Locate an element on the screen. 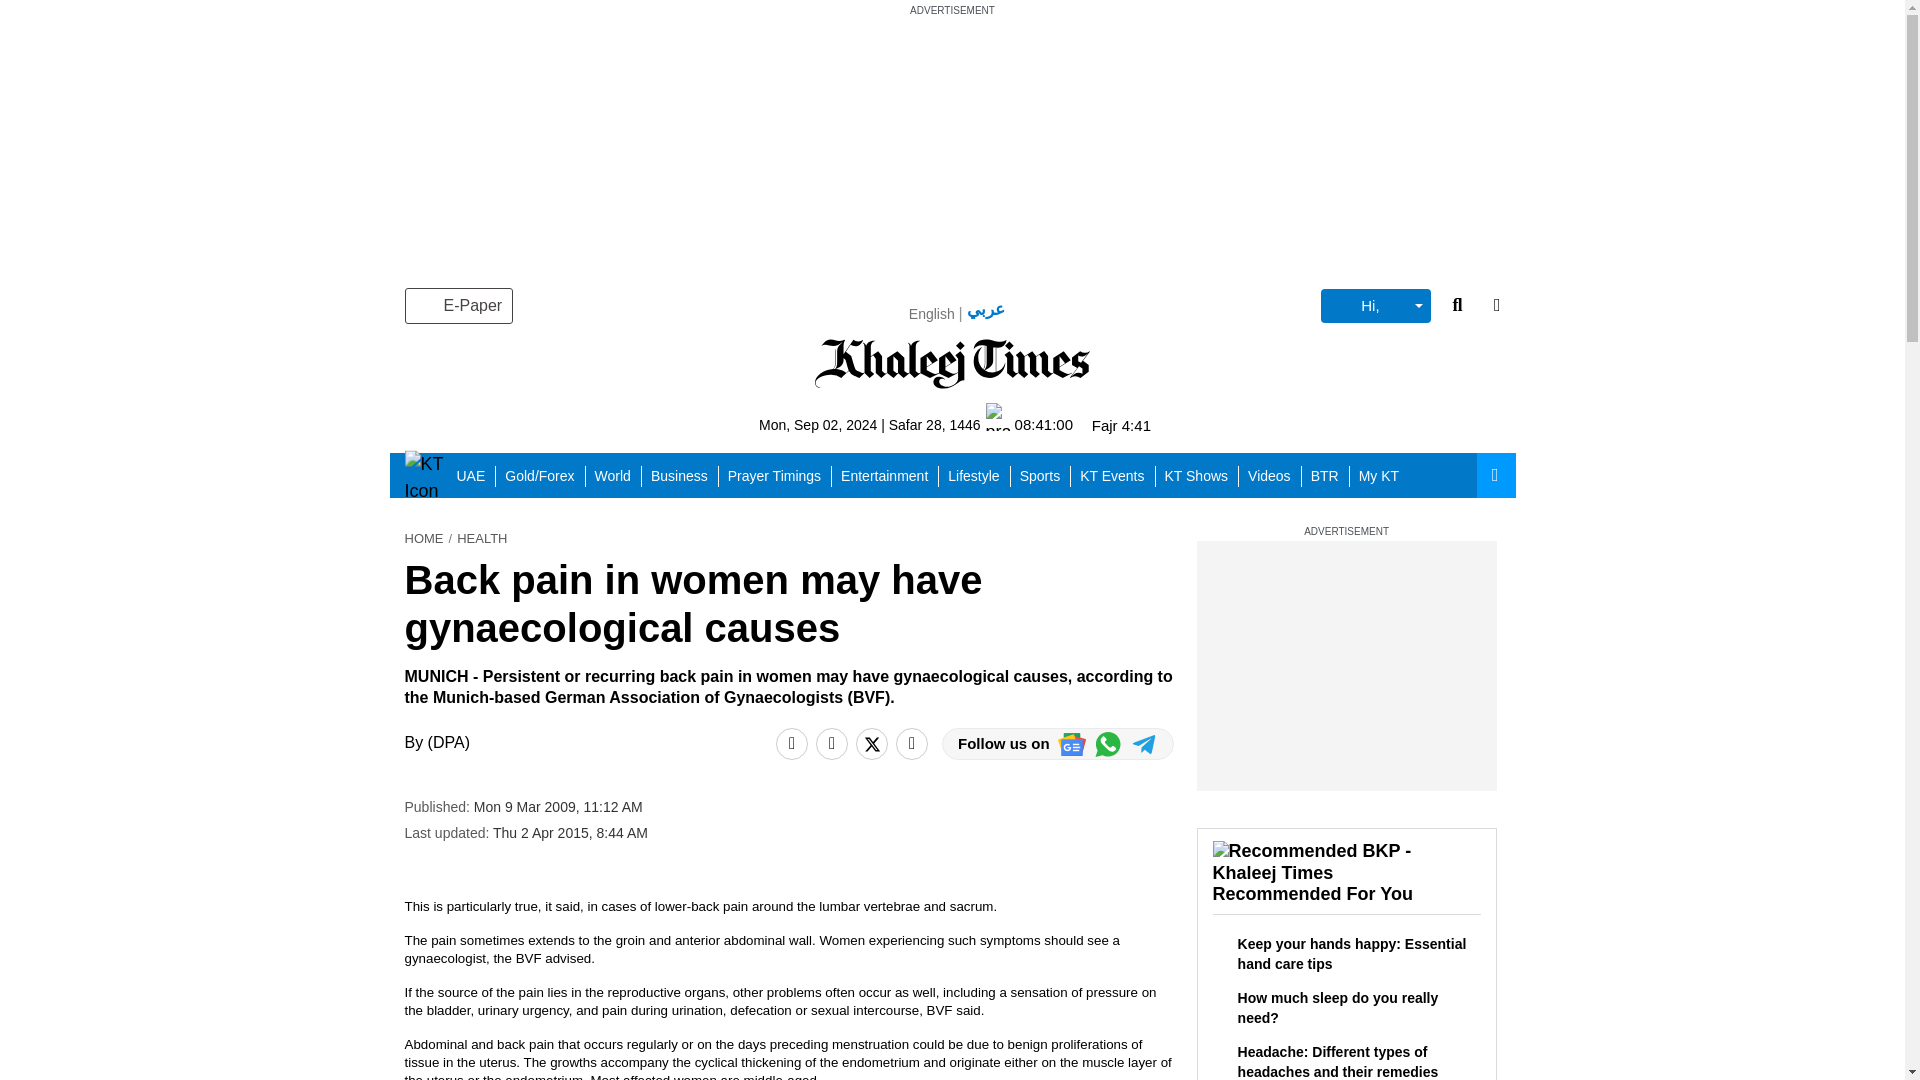 This screenshot has width=1920, height=1080. Fajr 4:41 is located at coordinates (1121, 425).